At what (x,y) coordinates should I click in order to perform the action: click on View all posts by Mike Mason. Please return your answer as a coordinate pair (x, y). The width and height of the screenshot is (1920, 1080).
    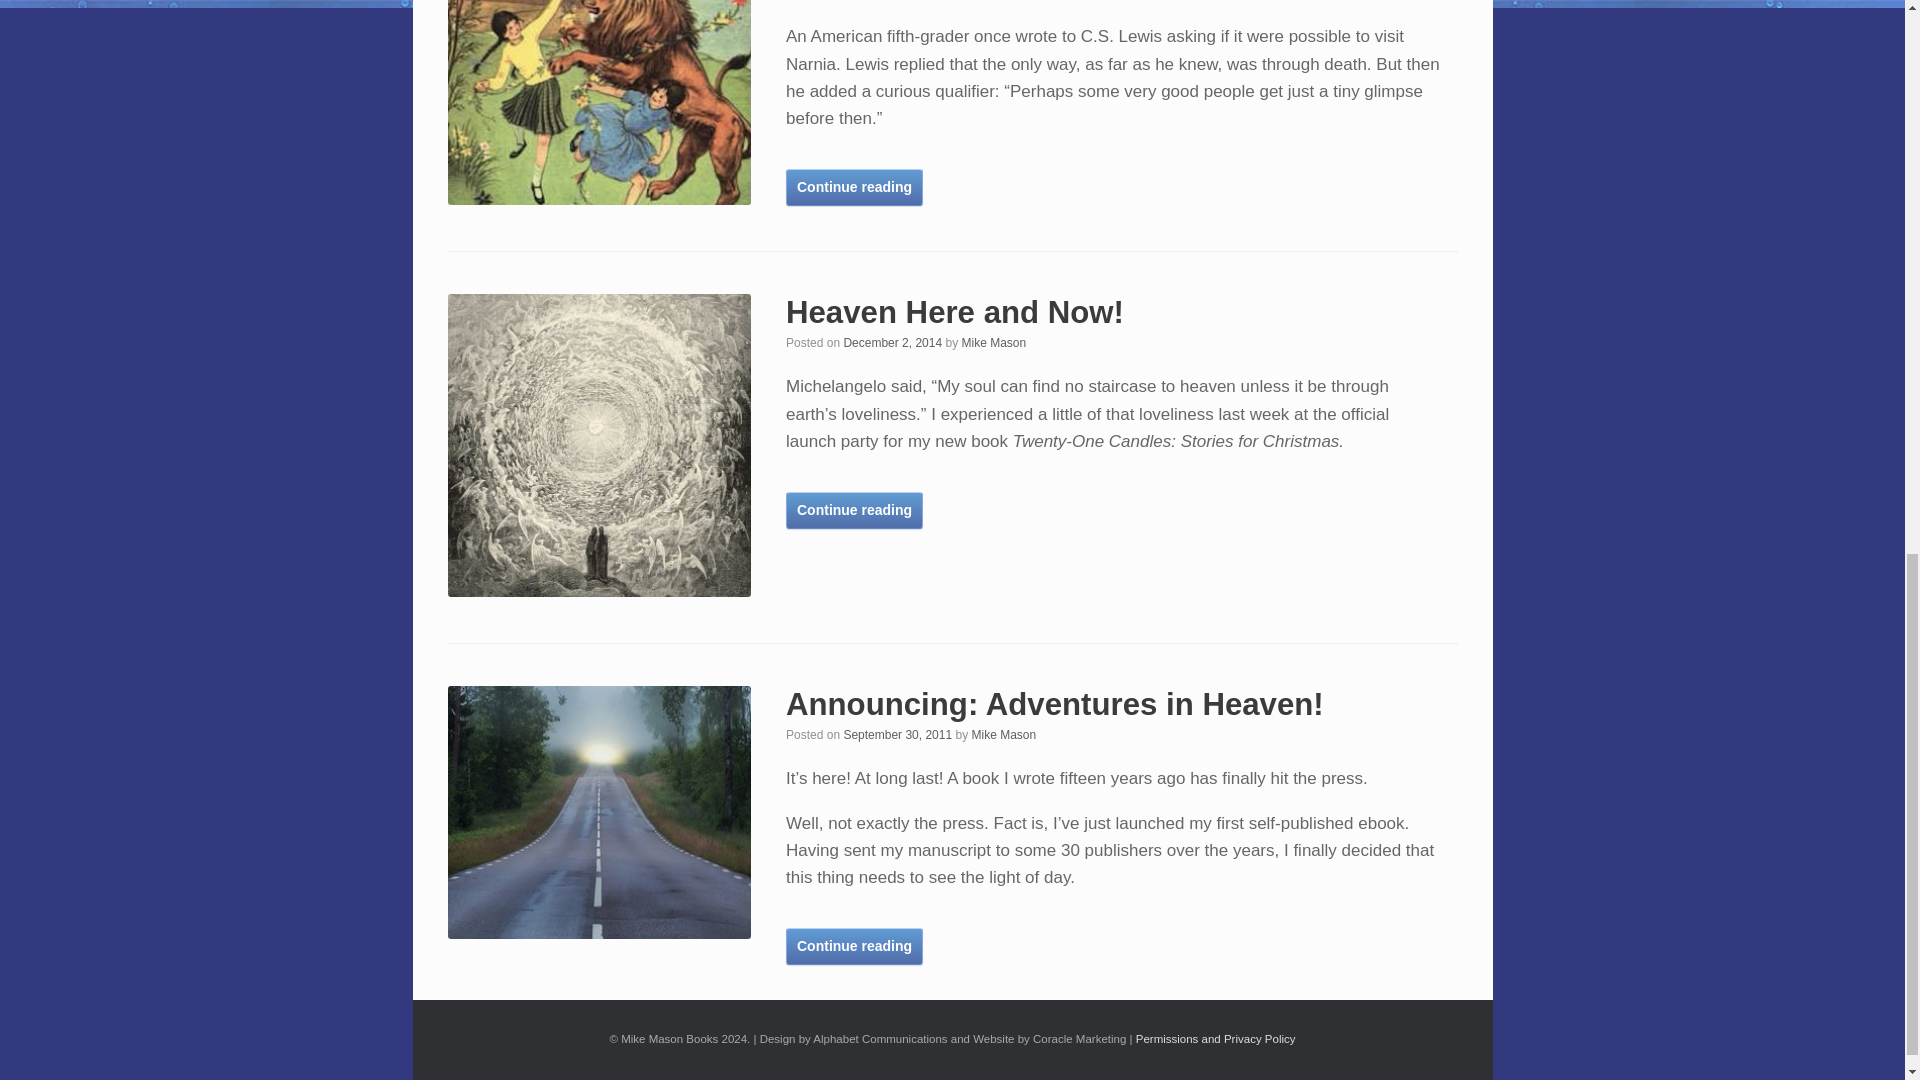
    Looking at the image, I should click on (993, 342).